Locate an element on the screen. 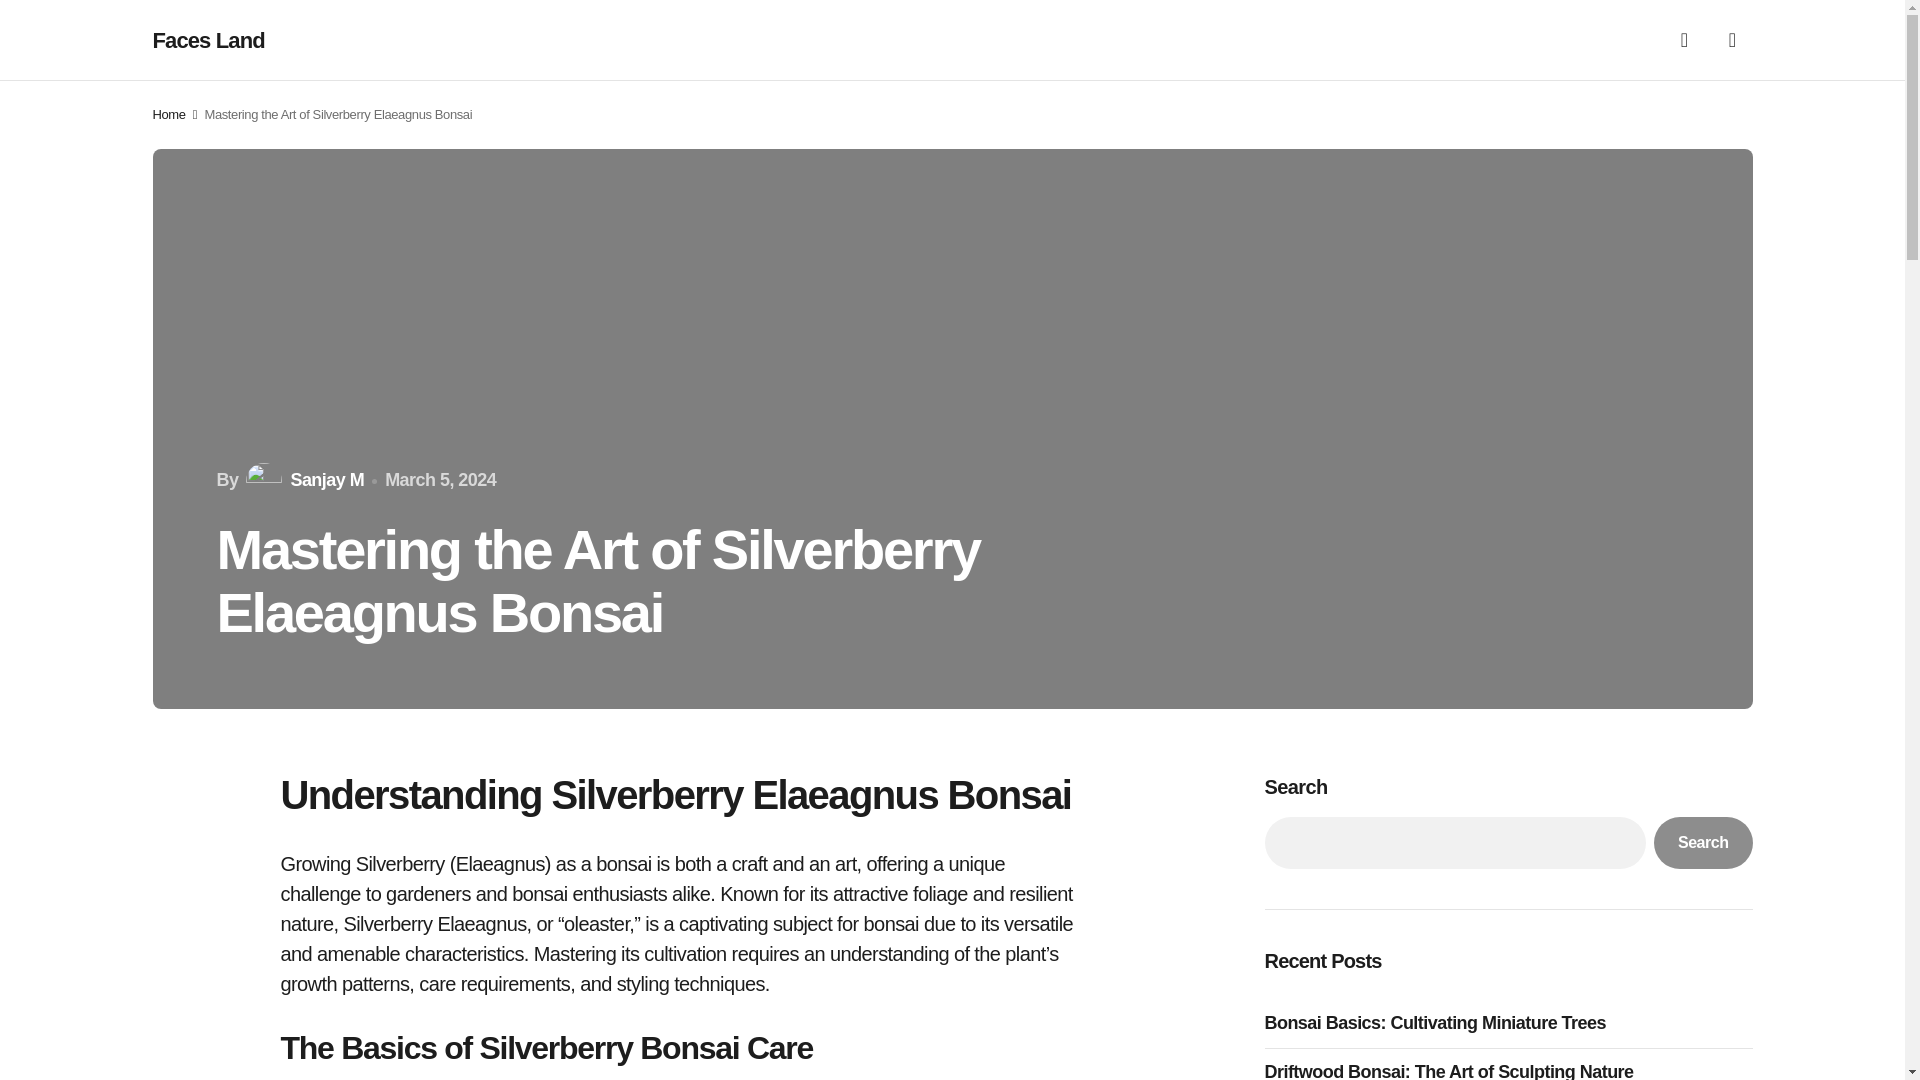  Sanjay M is located at coordinates (302, 480).